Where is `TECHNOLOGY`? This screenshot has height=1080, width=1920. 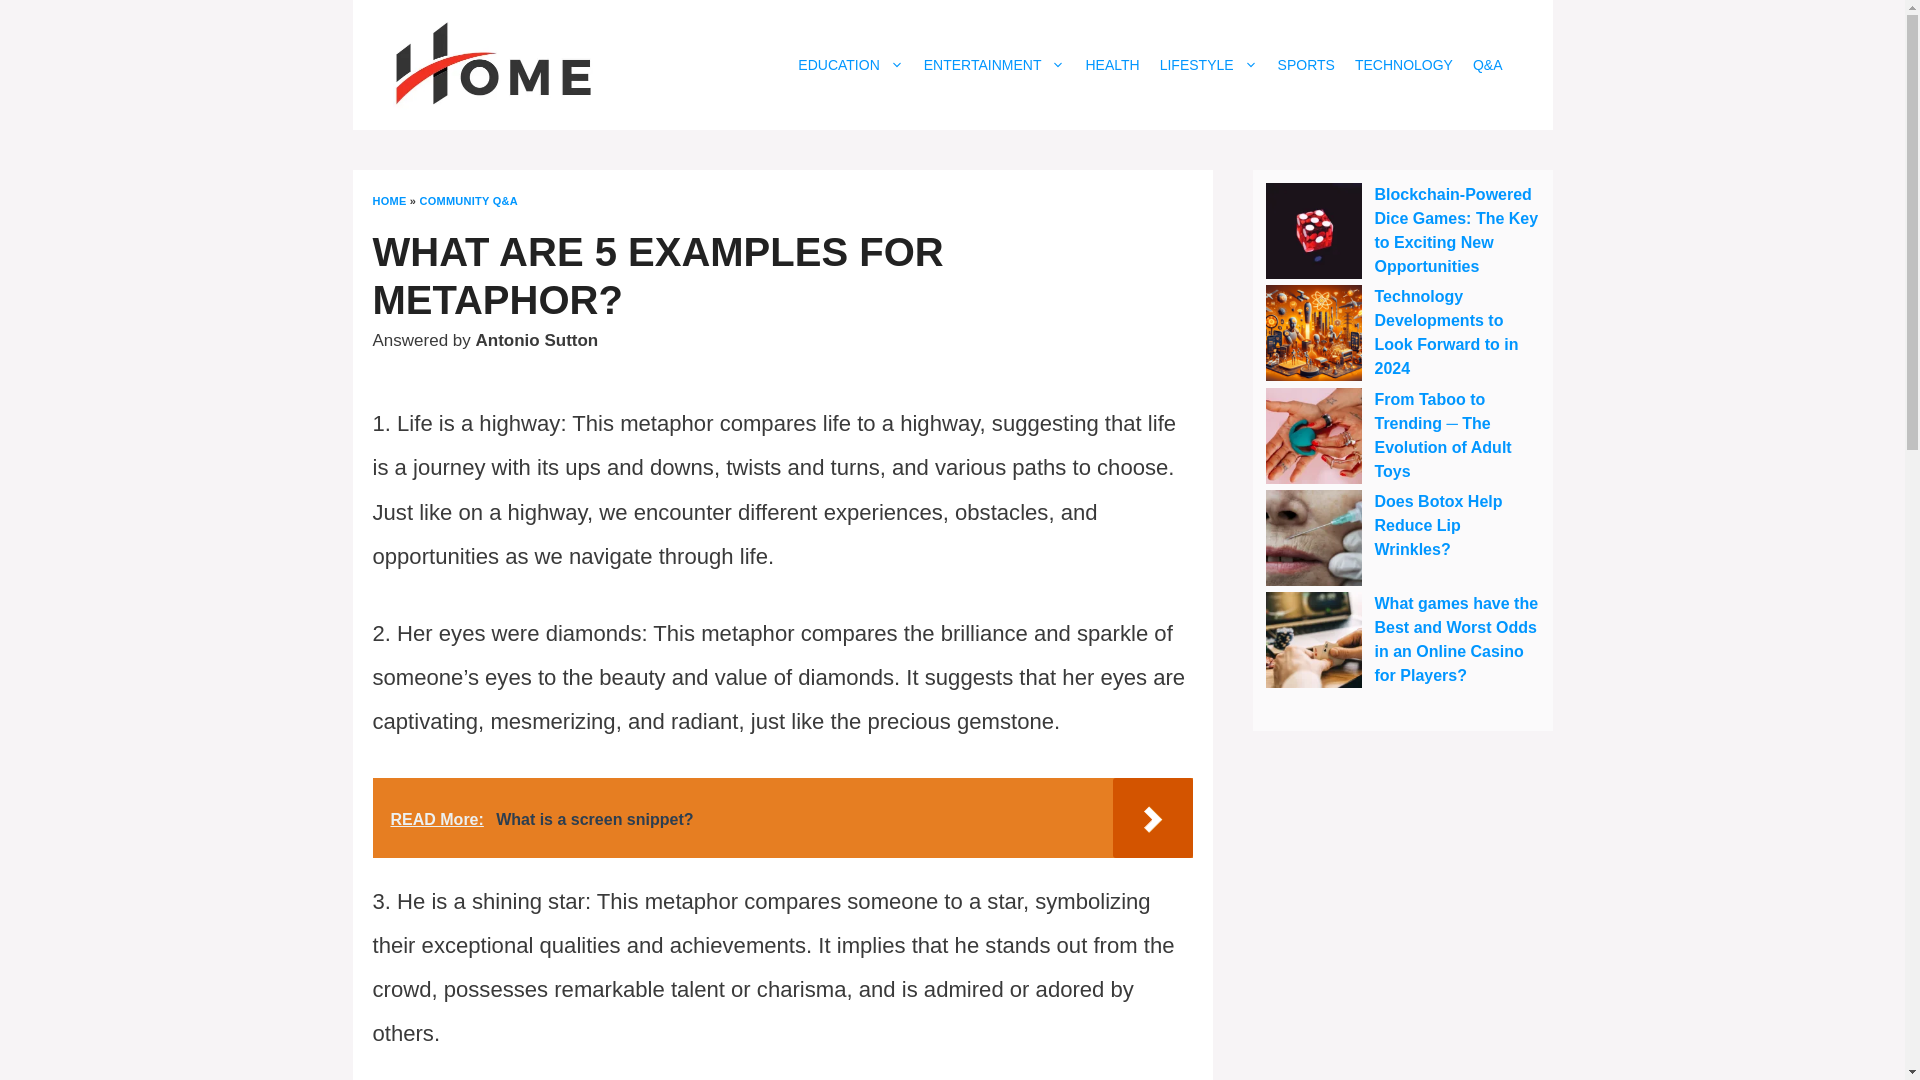
TECHNOLOGY is located at coordinates (1404, 64).